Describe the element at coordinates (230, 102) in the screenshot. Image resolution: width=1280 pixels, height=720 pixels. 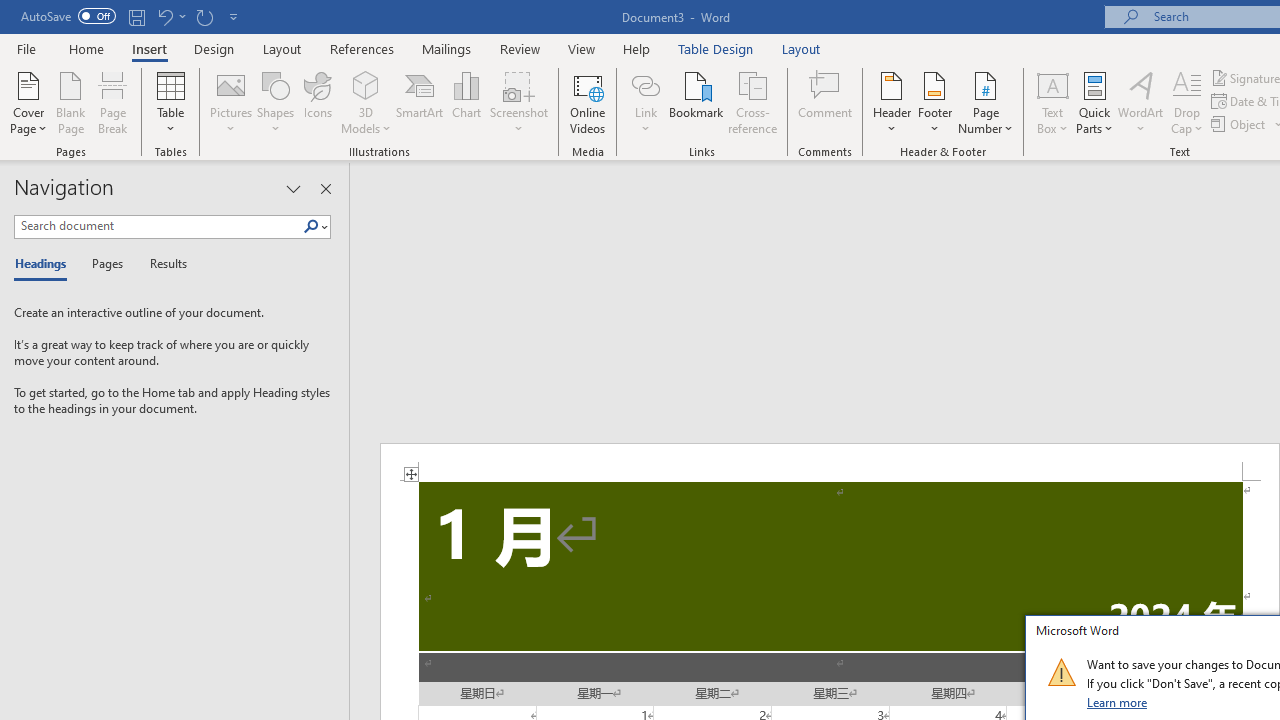
I see `Pictures` at that location.